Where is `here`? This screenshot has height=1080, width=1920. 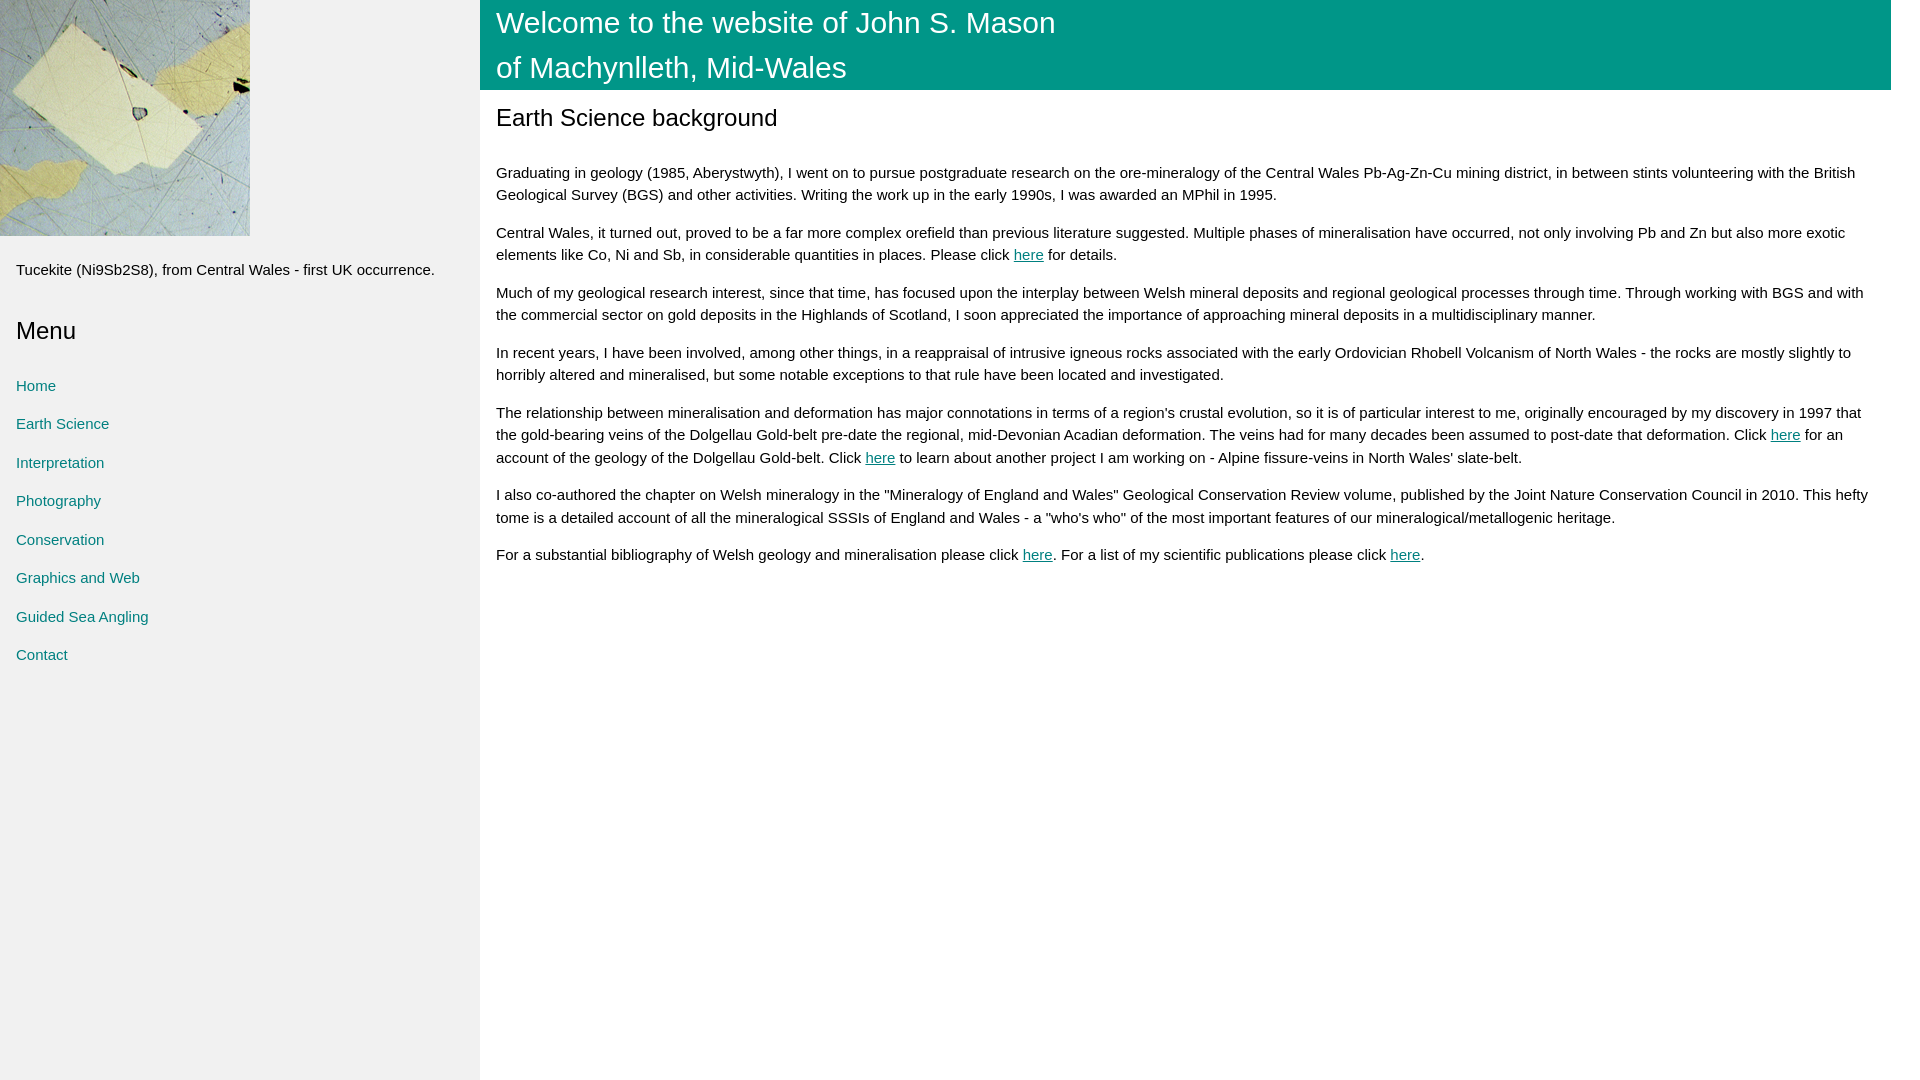
here is located at coordinates (1028, 254).